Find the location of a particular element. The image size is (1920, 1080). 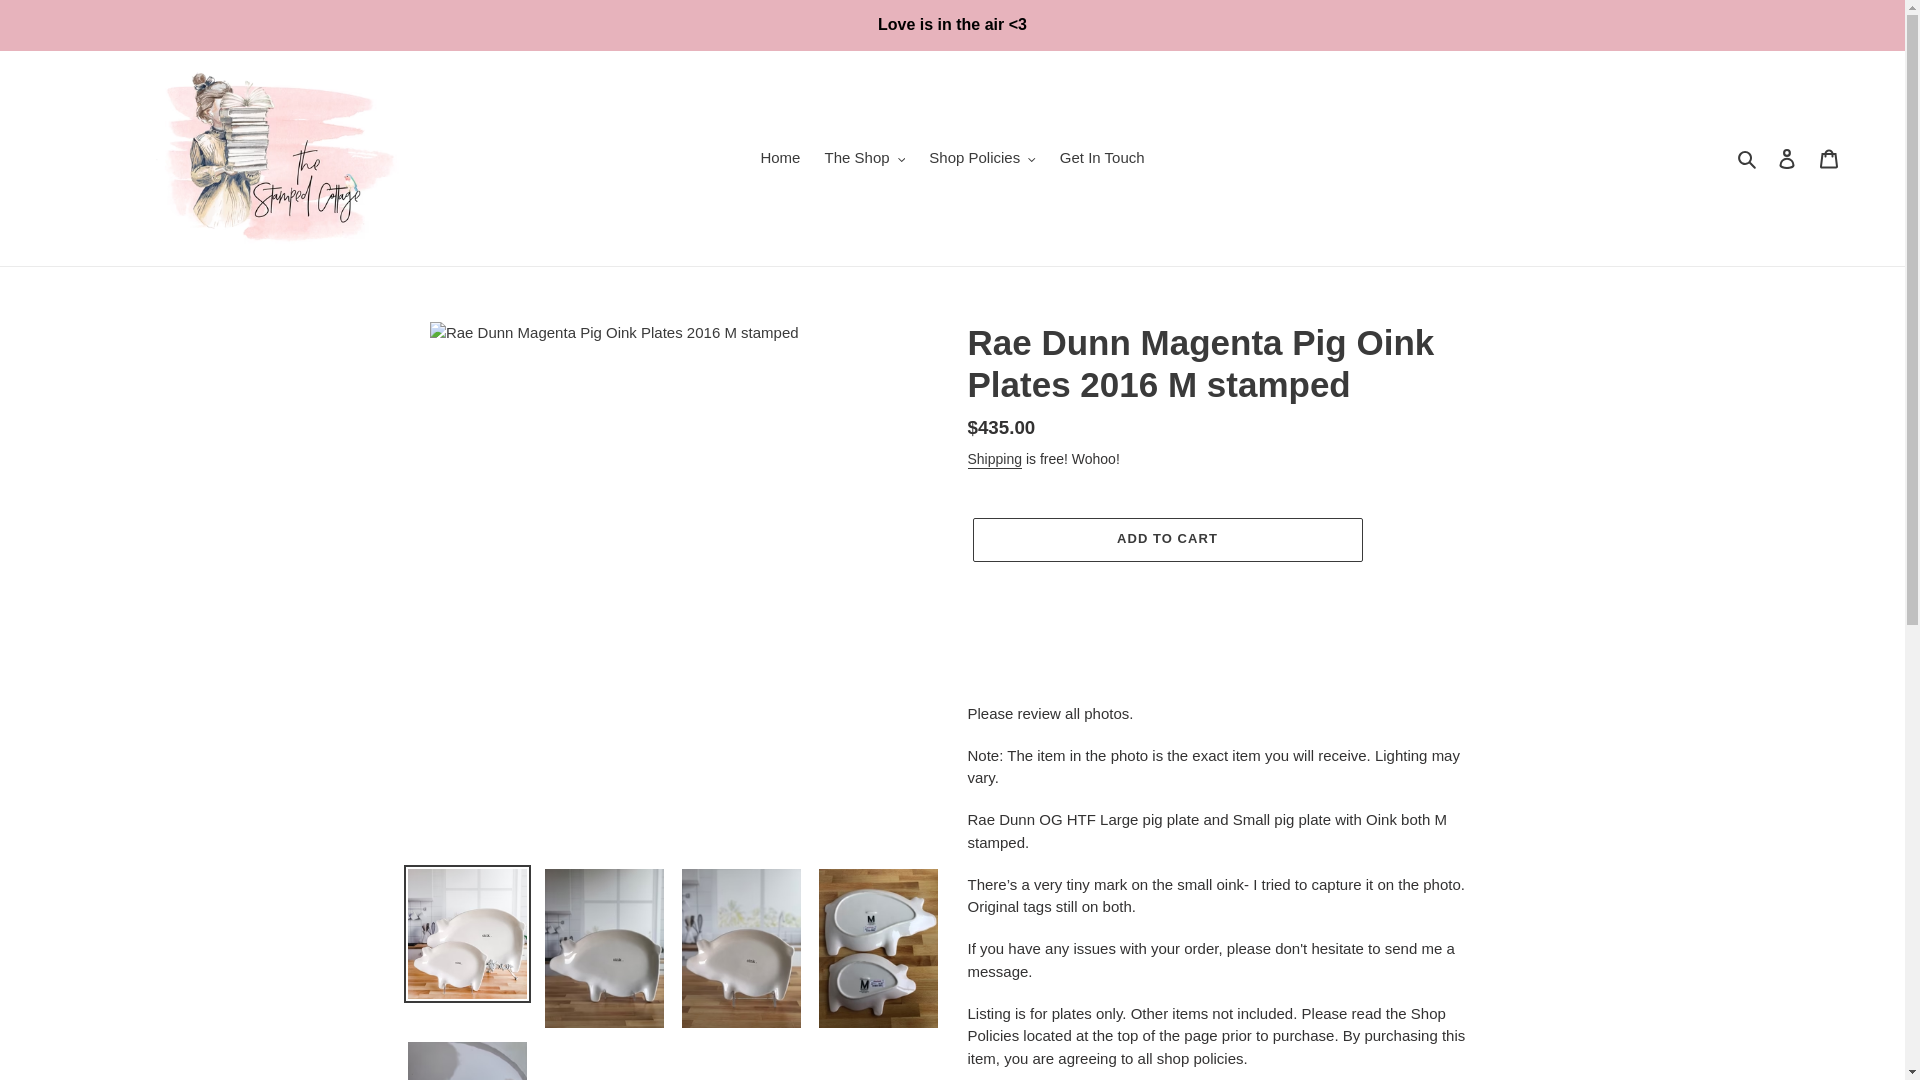

Home is located at coordinates (780, 158).